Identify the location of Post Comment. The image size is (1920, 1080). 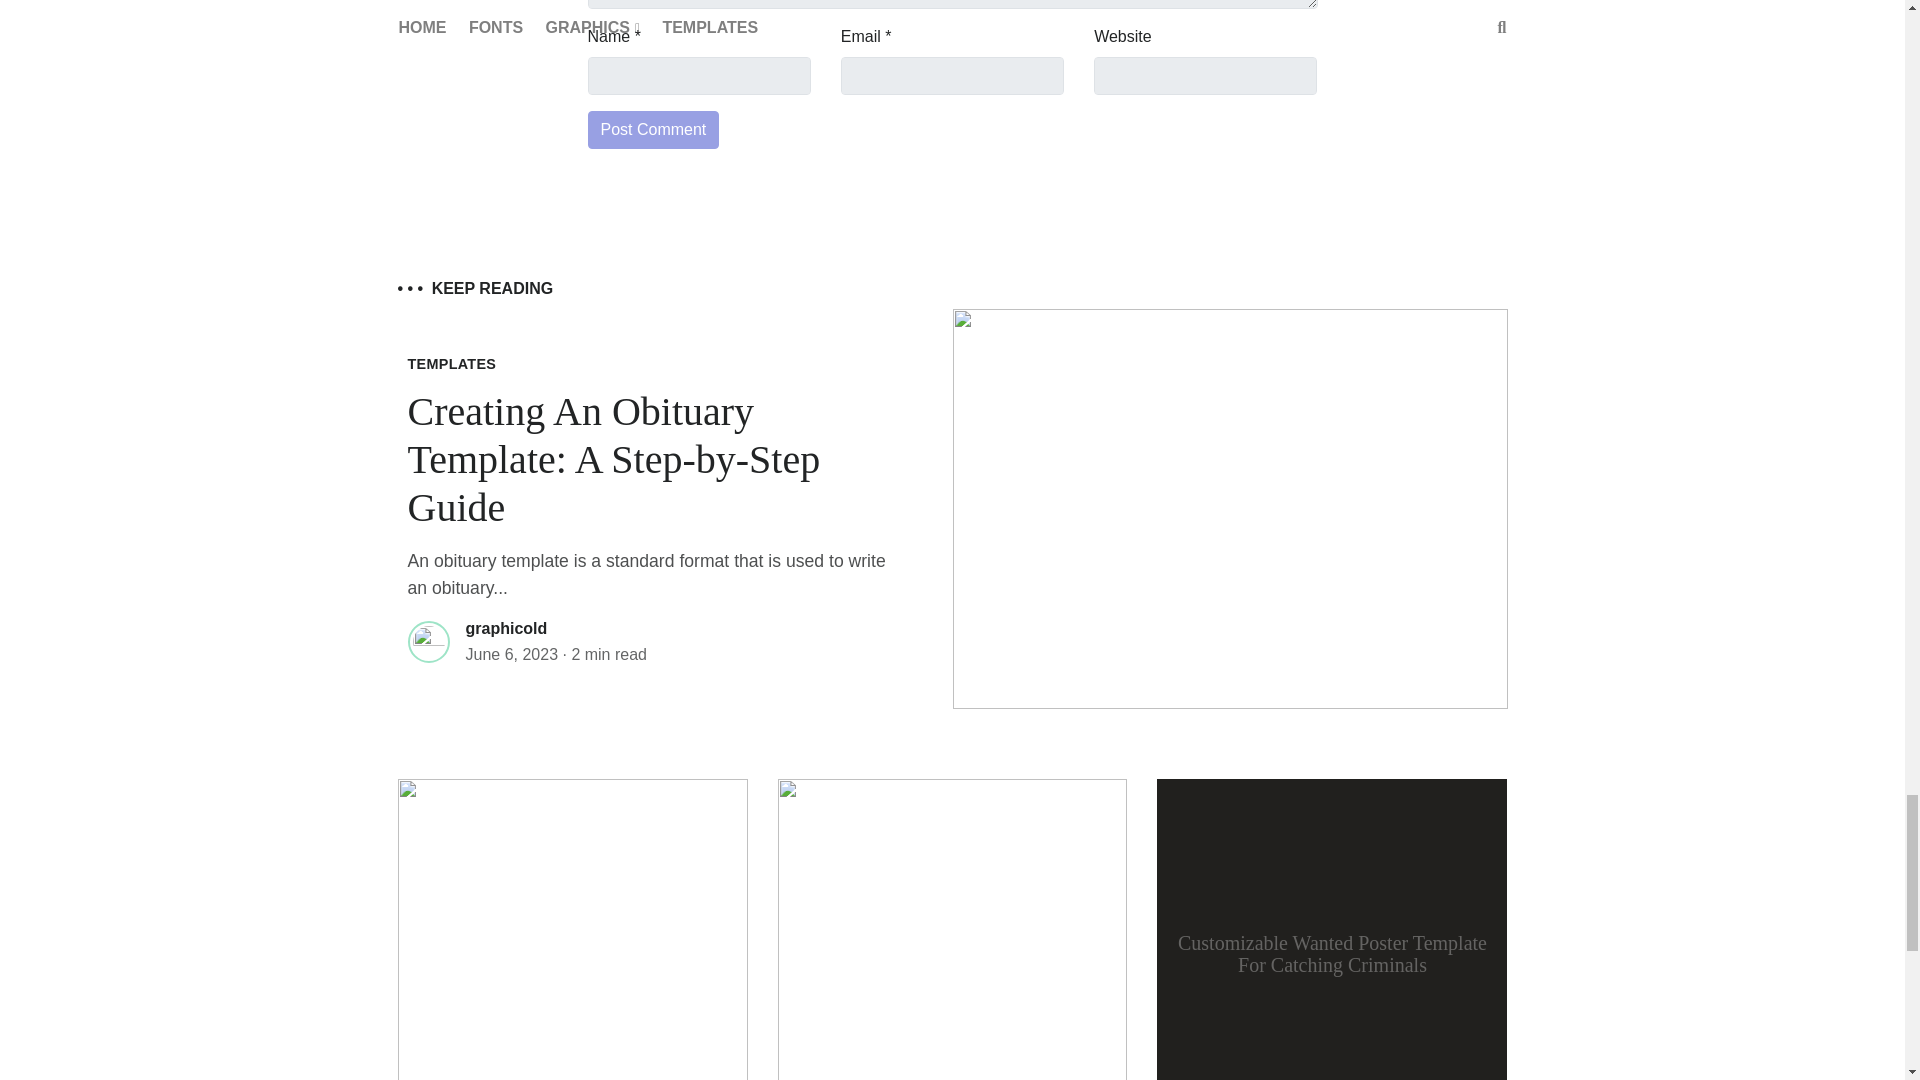
(654, 130).